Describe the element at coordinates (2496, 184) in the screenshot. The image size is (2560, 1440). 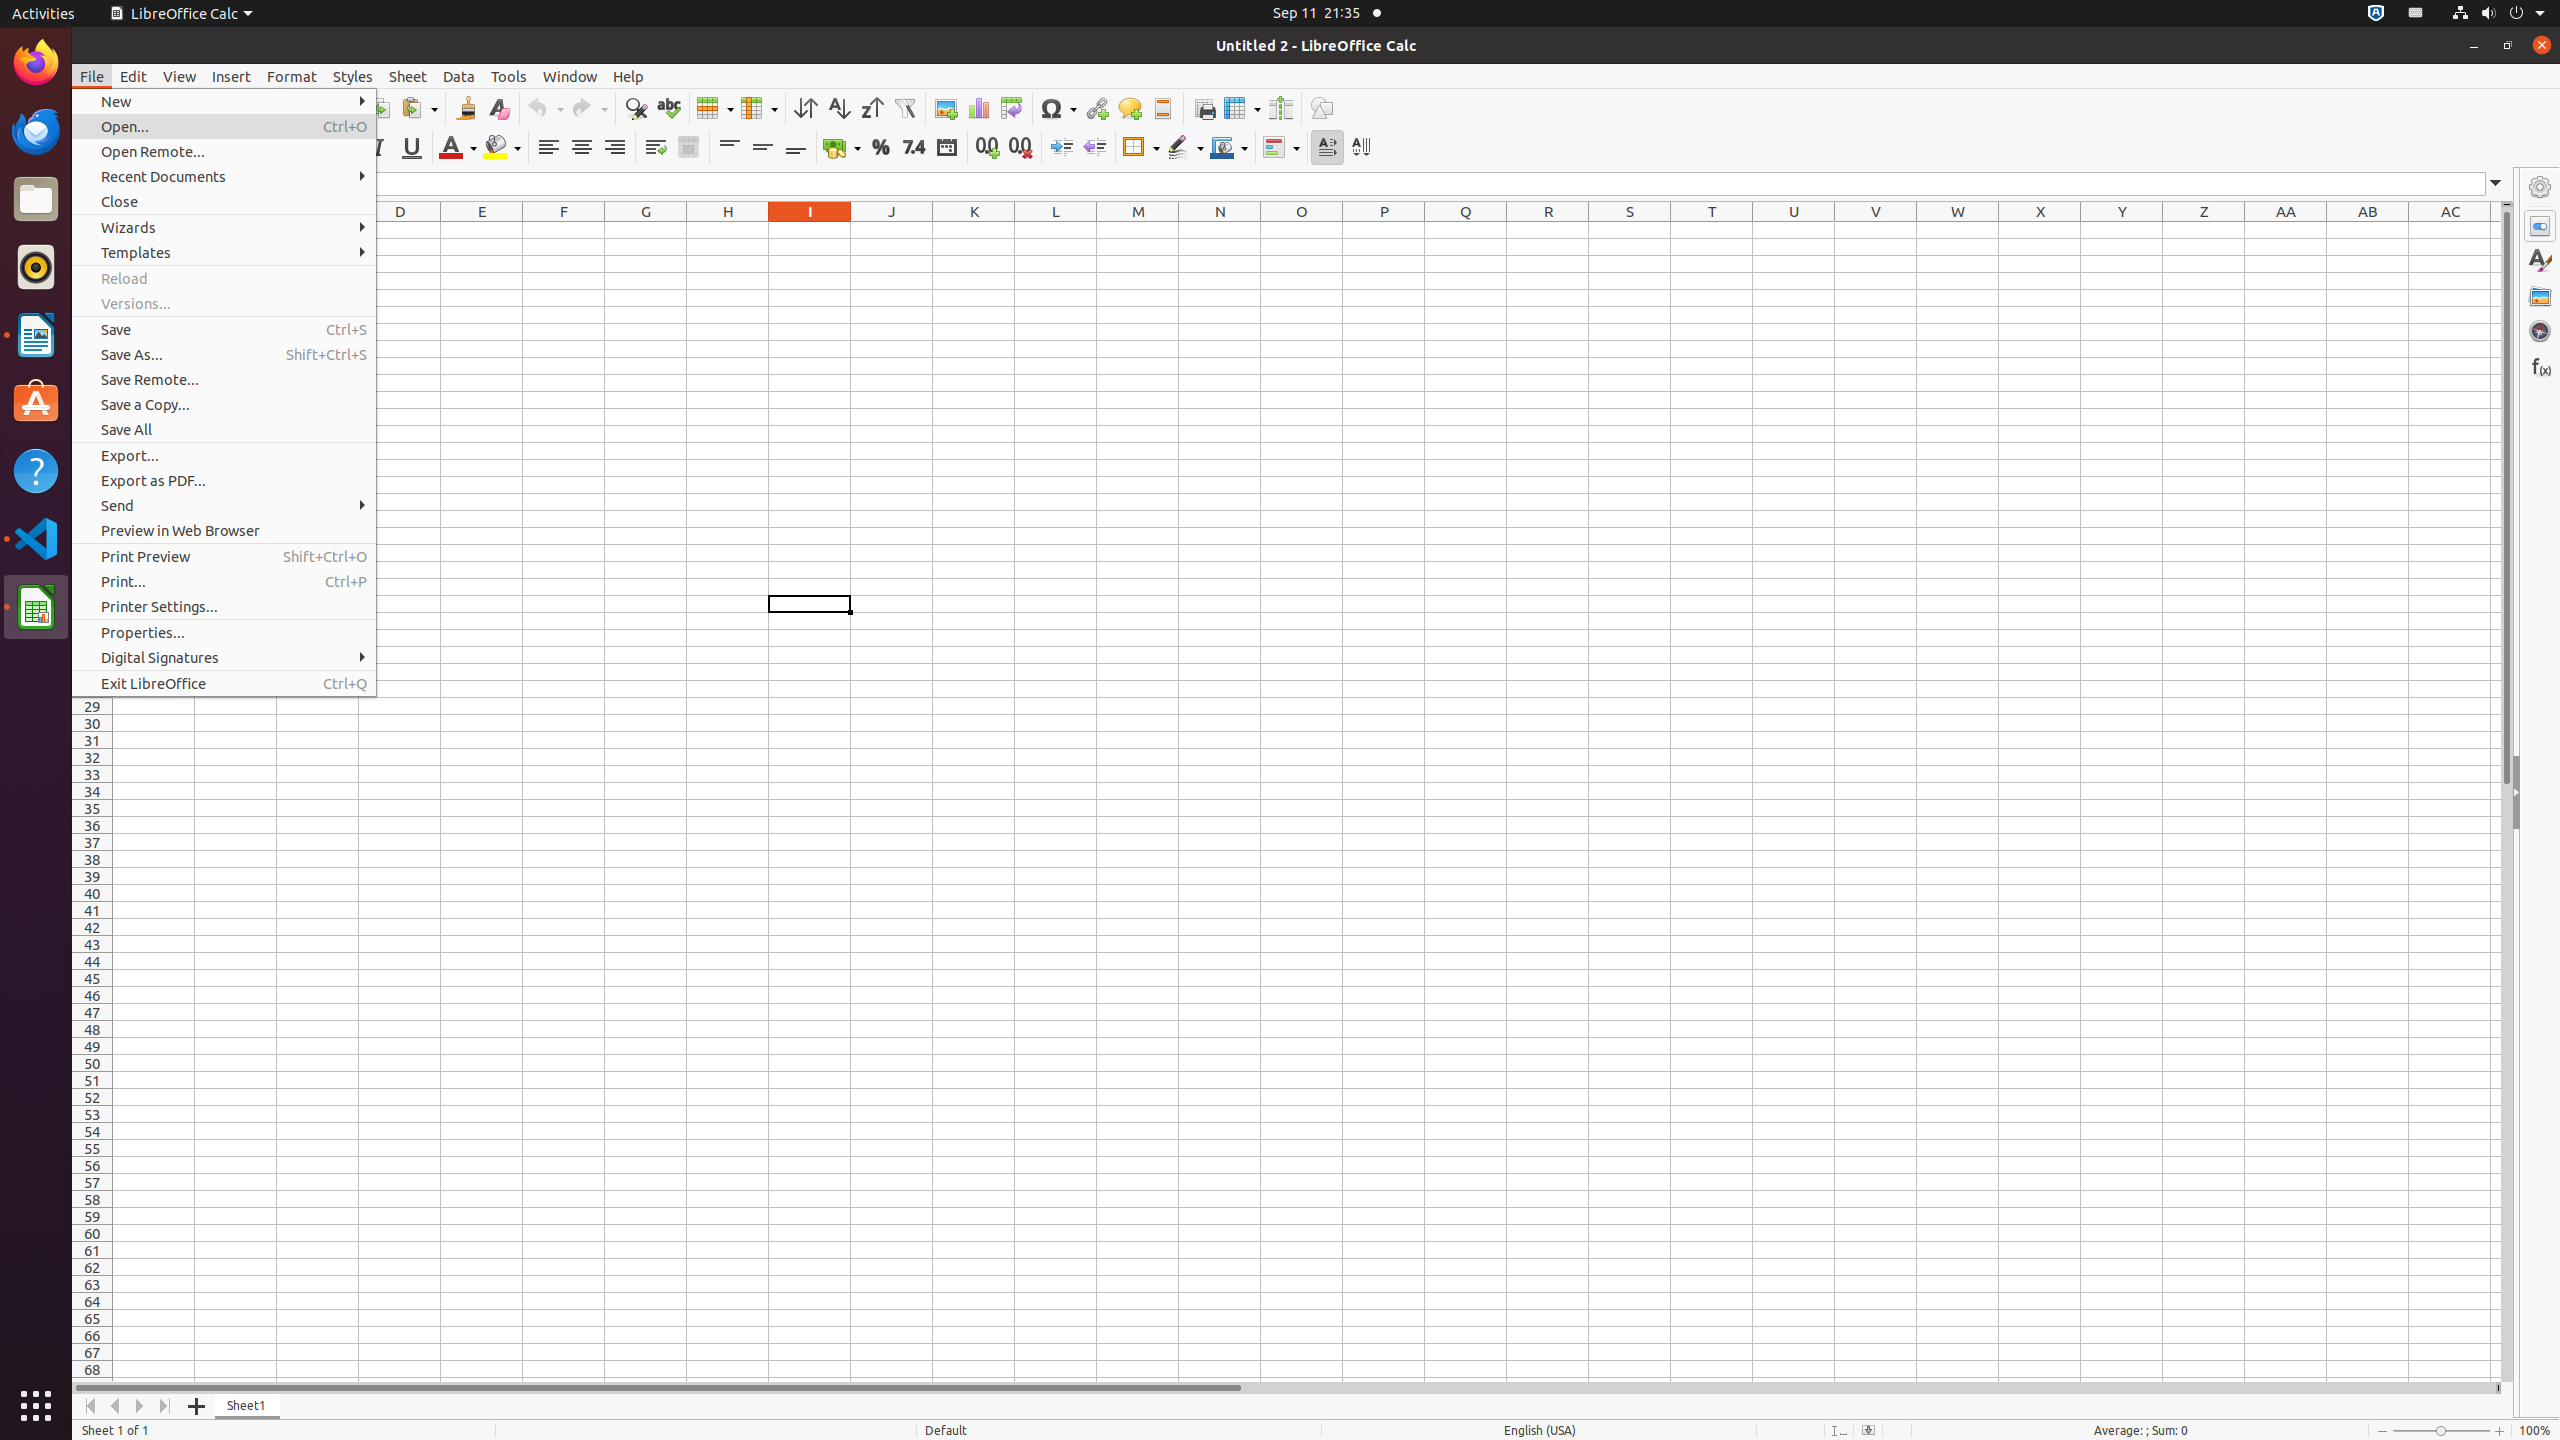
I see `Expand Formula Bar` at that location.